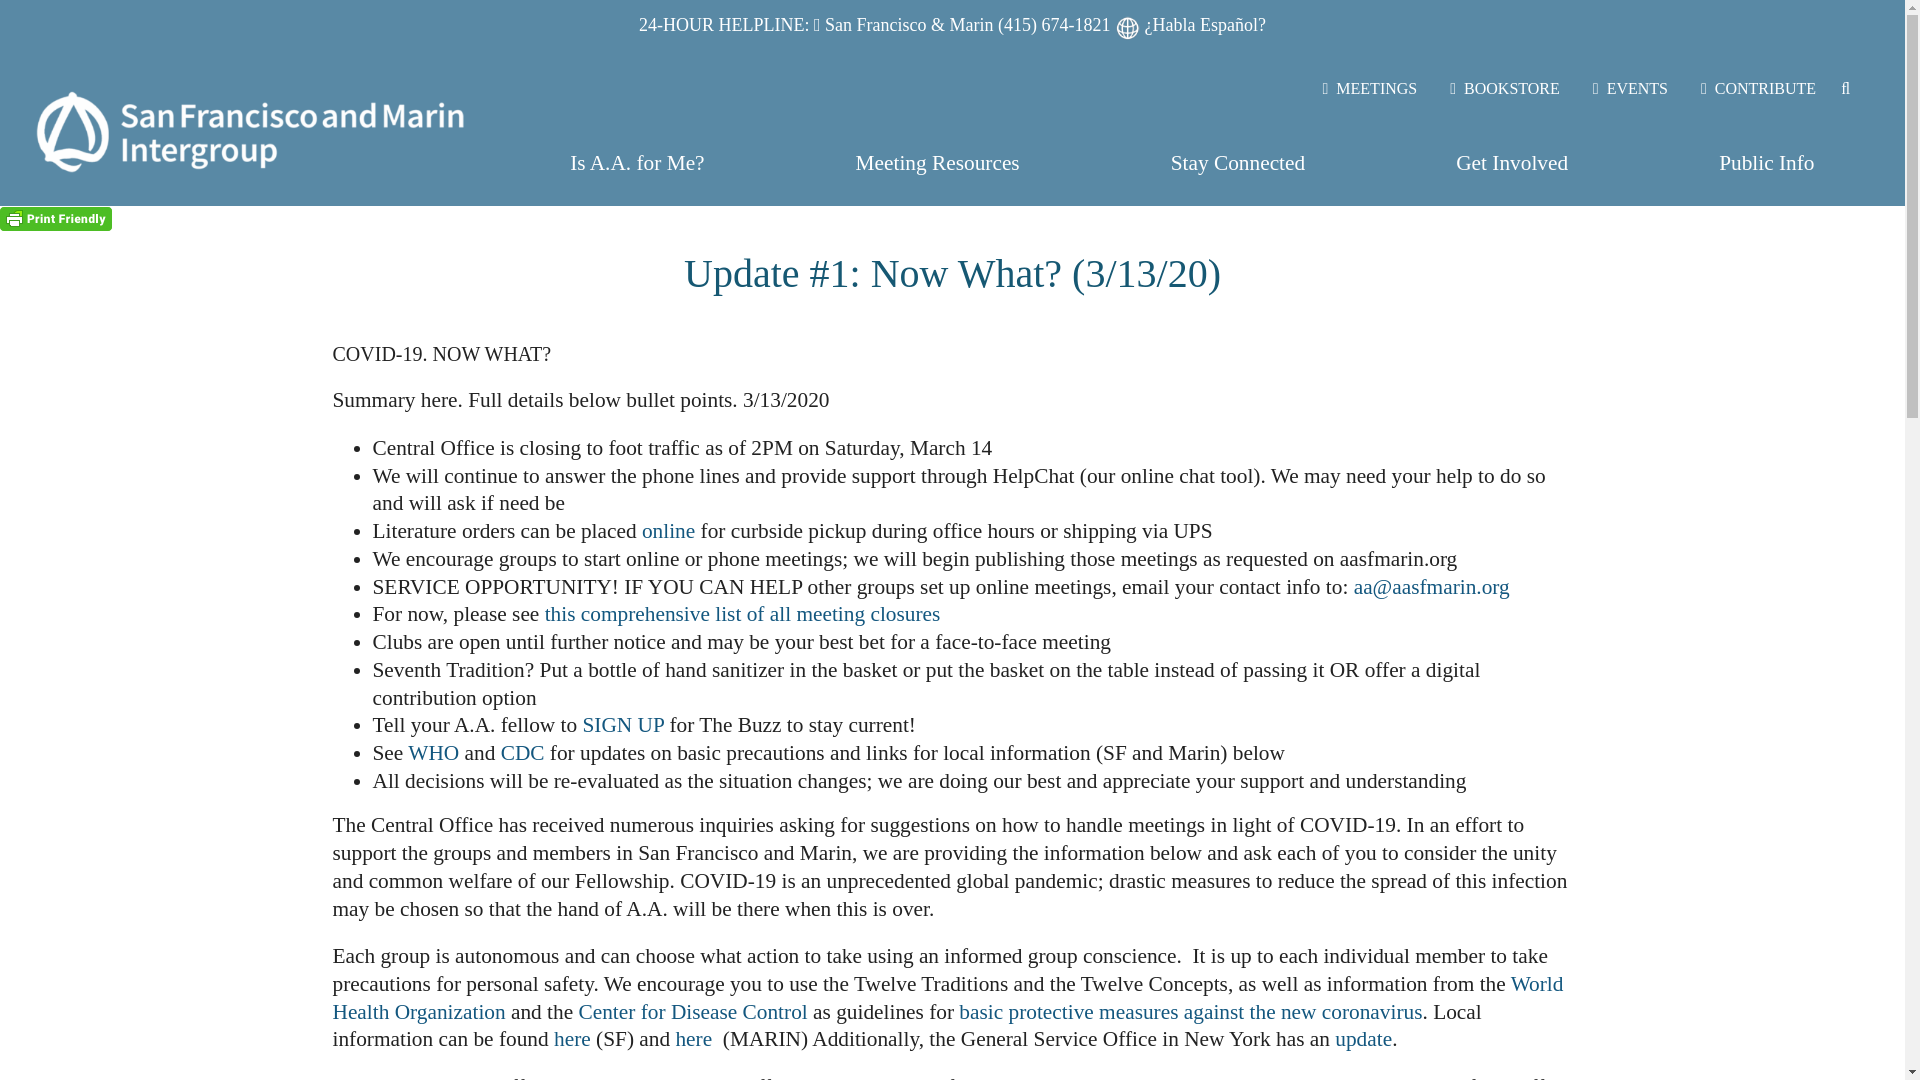 The width and height of the screenshot is (1920, 1080). I want to click on Get Involved, so click(1512, 163).